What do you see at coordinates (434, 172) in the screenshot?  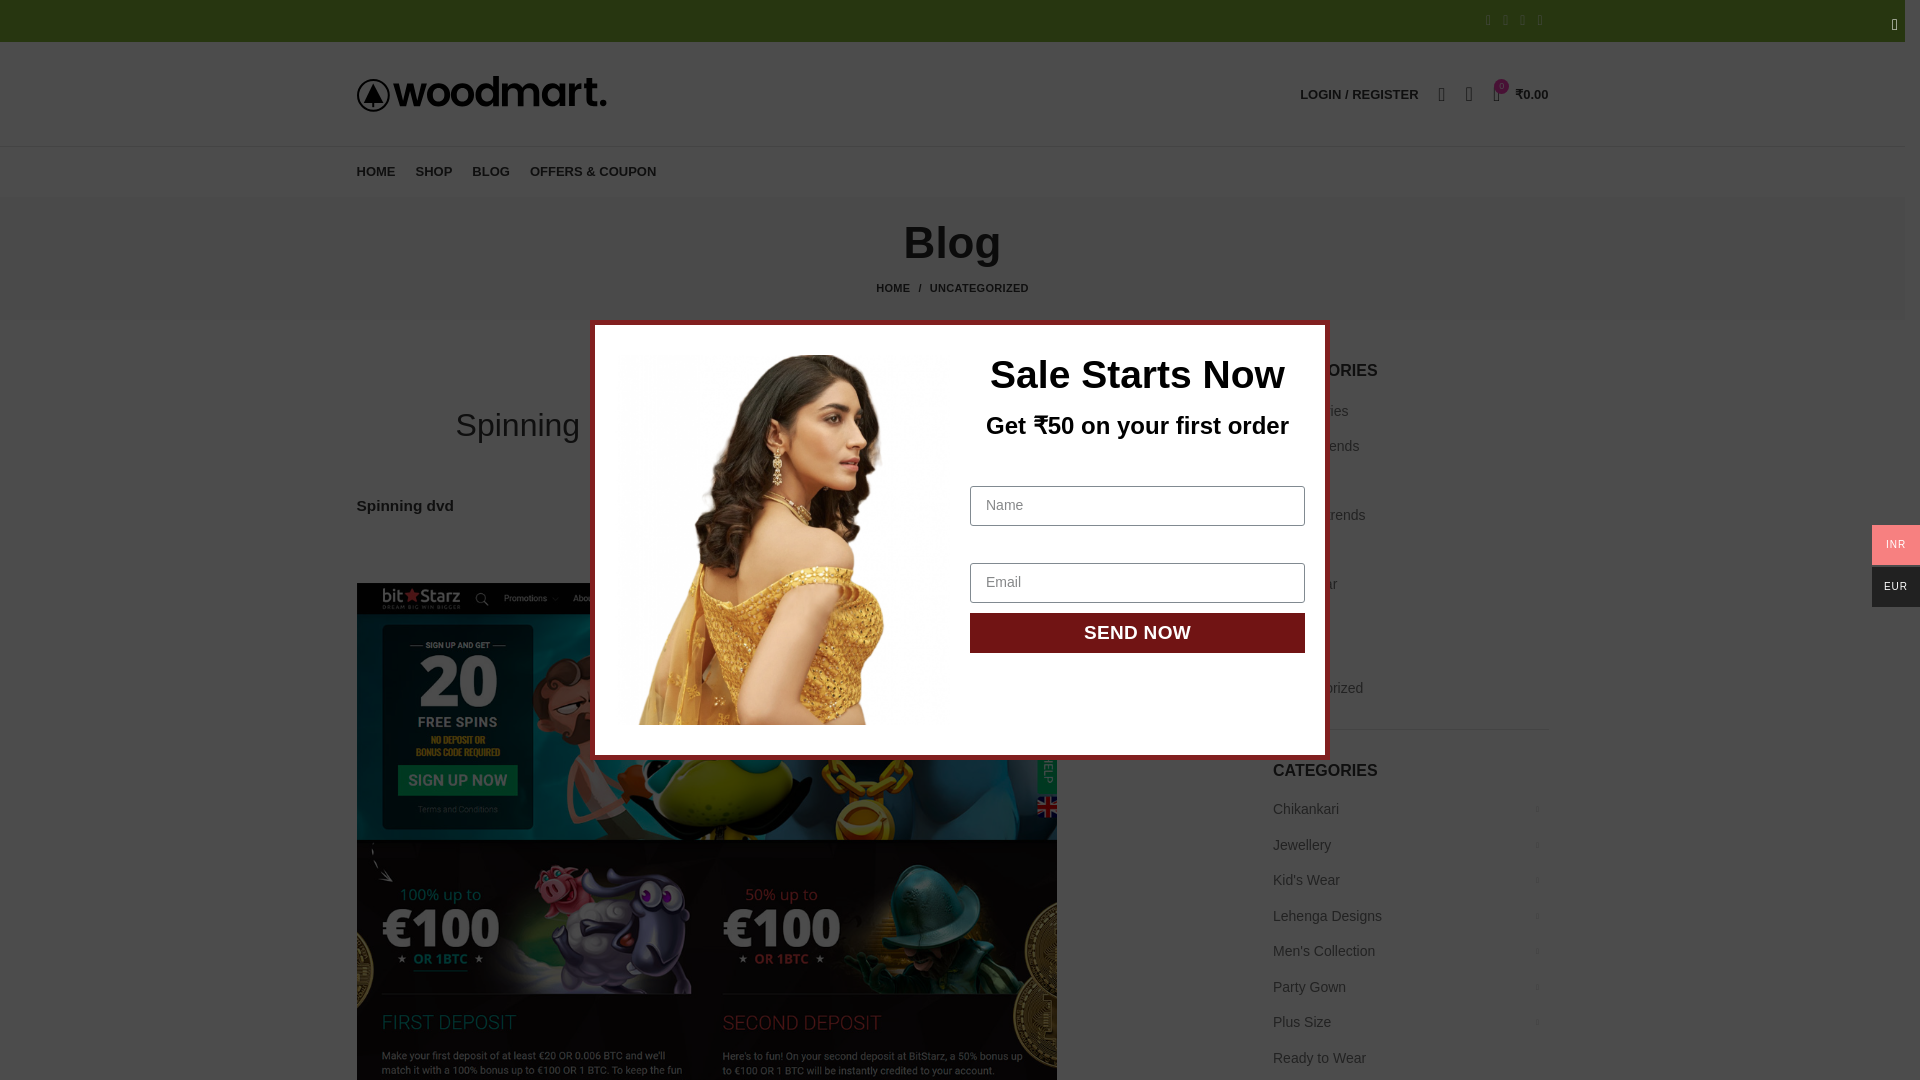 I see `SHOP` at bounding box center [434, 172].